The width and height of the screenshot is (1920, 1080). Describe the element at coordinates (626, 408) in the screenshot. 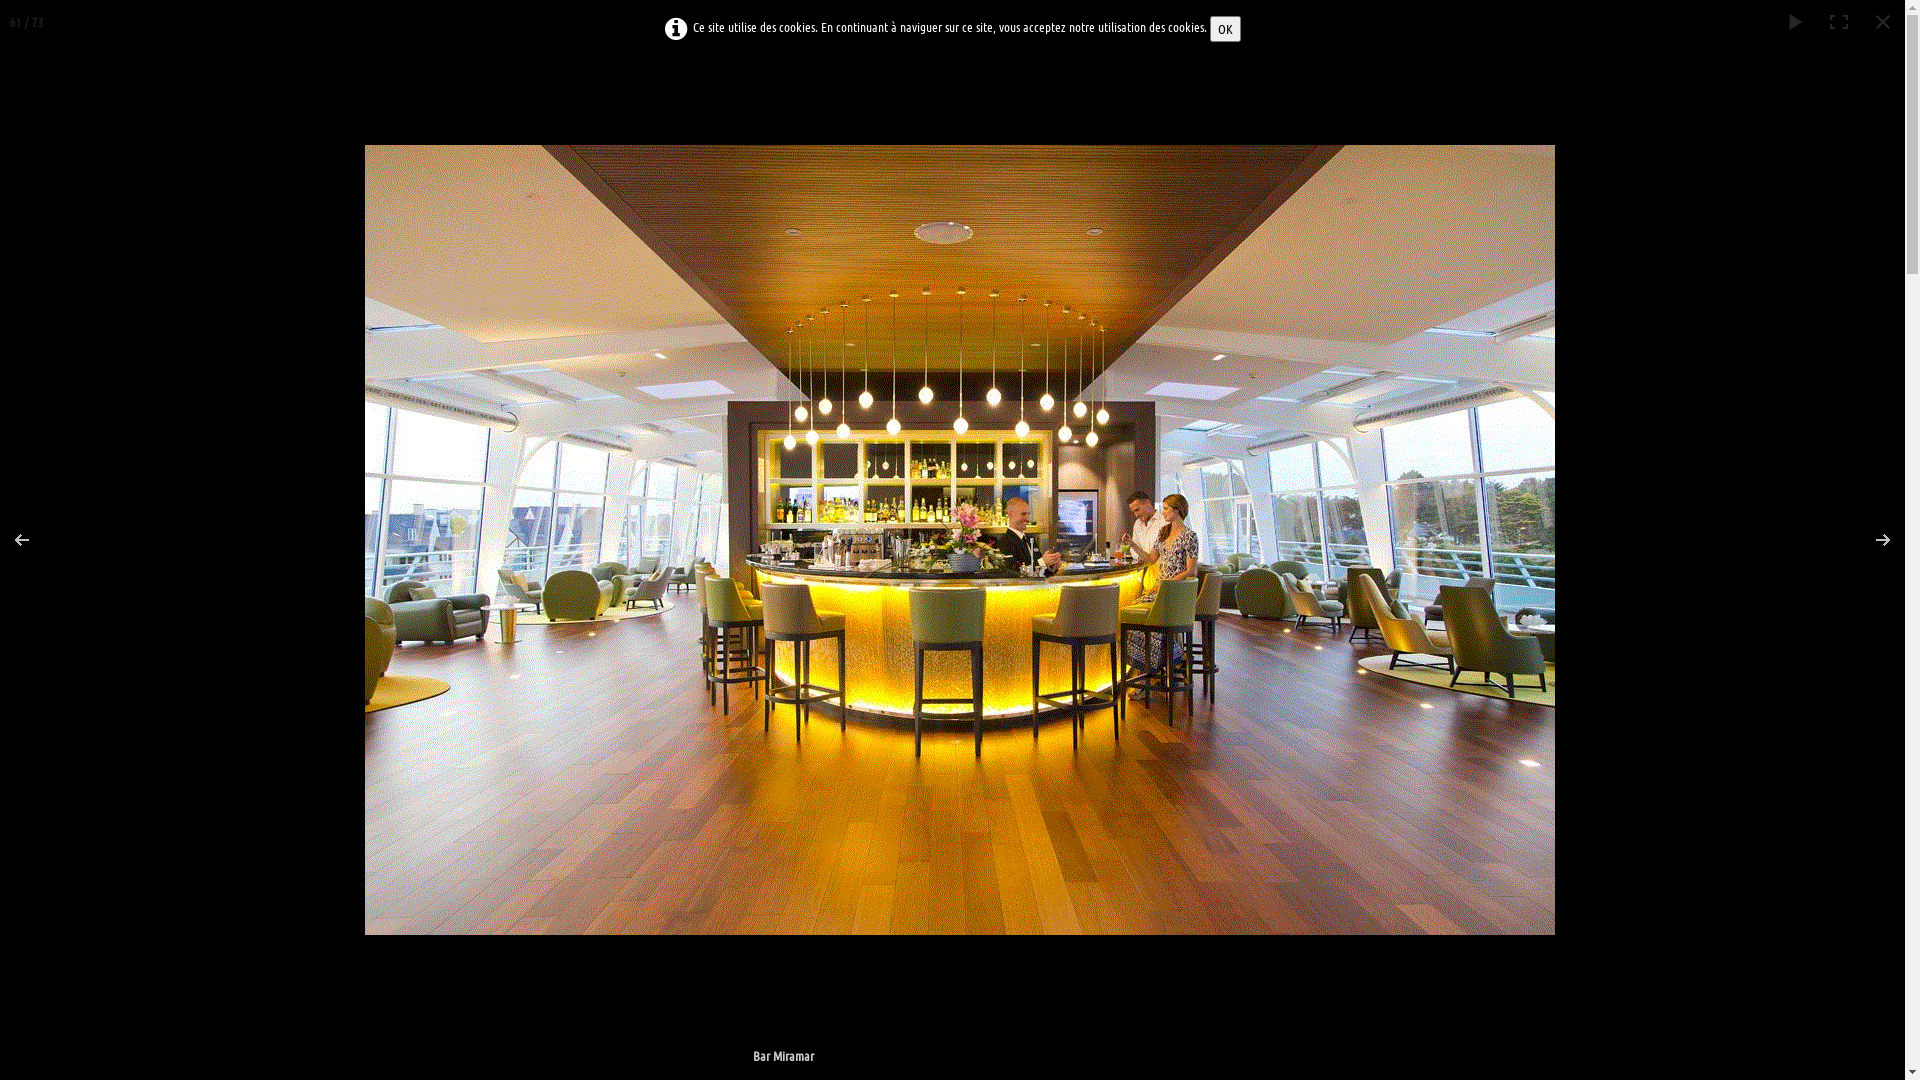

I see `Plage du Fogeo` at that location.